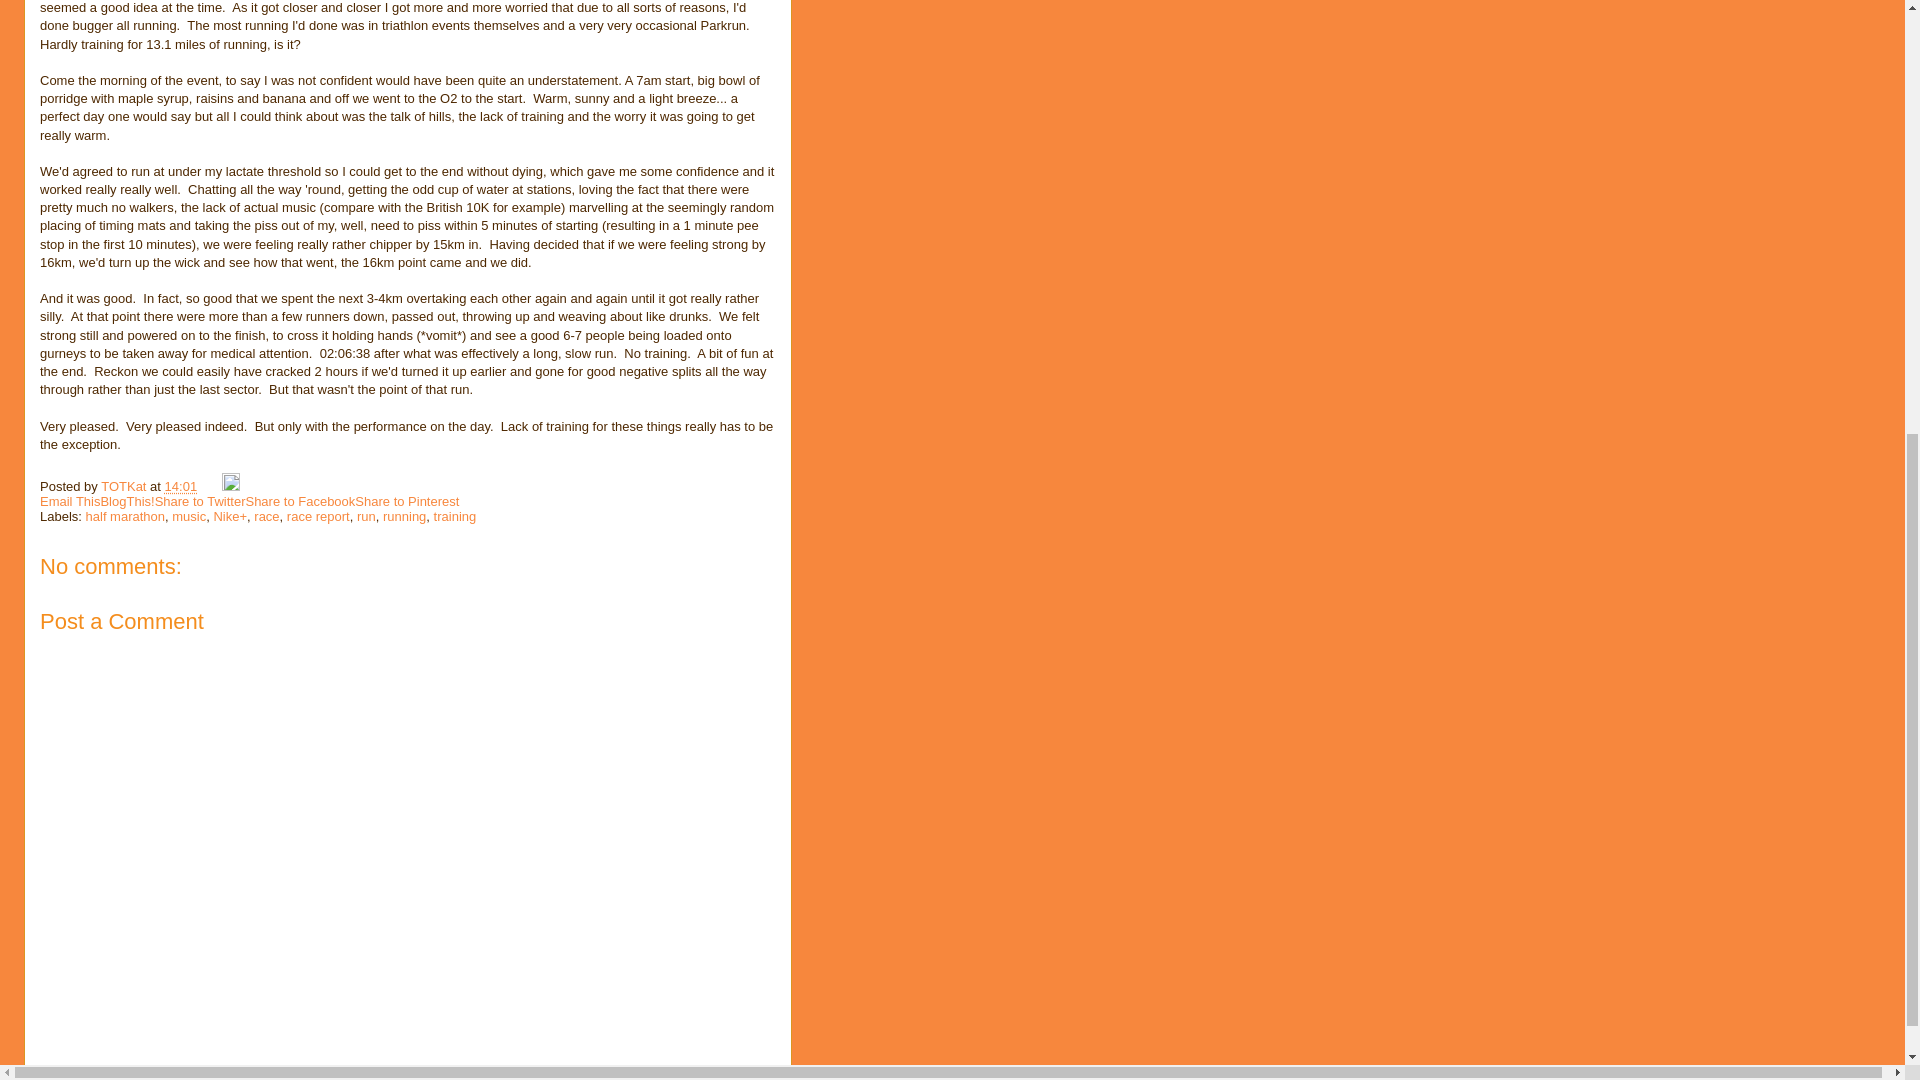 The image size is (1920, 1080). Describe the element at coordinates (300, 500) in the screenshot. I see `Share to Facebook` at that location.